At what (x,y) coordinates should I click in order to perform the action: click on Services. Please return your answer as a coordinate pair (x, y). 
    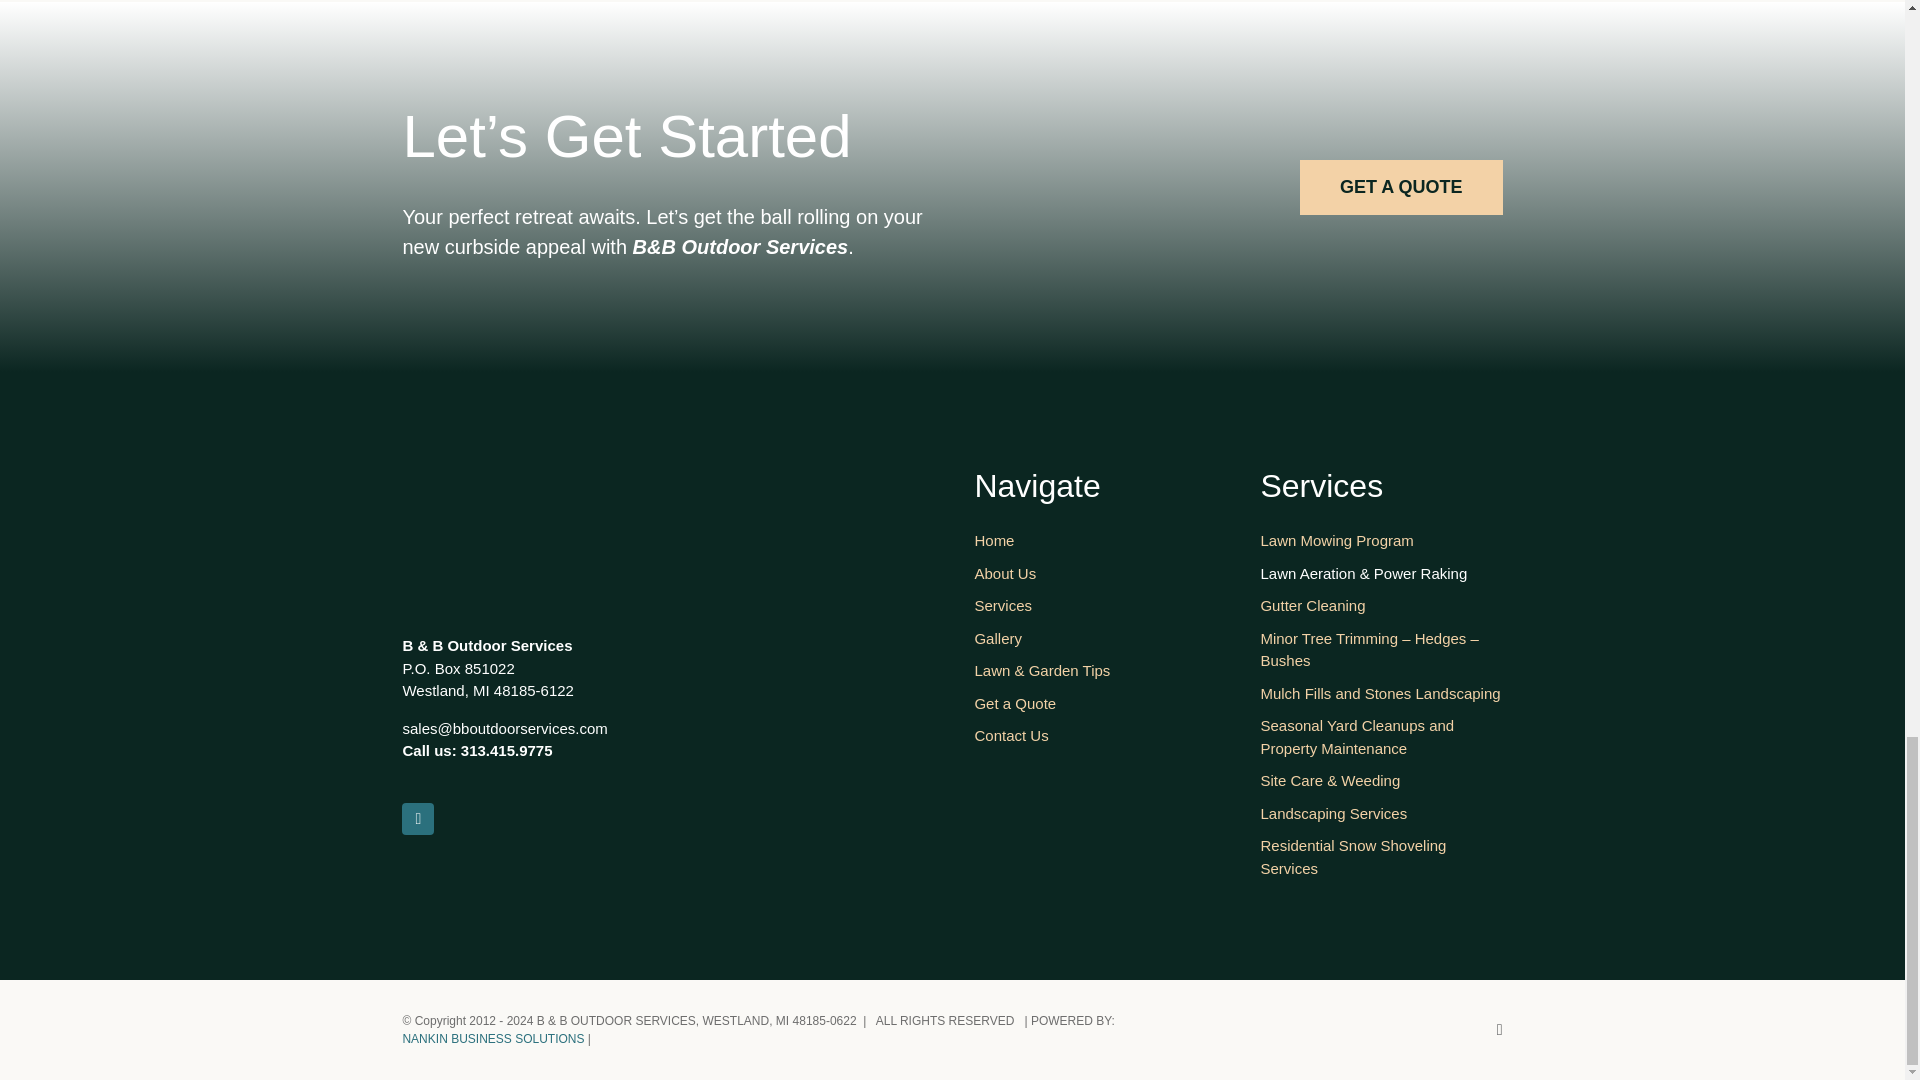
    Looking at the image, I should click on (1094, 611).